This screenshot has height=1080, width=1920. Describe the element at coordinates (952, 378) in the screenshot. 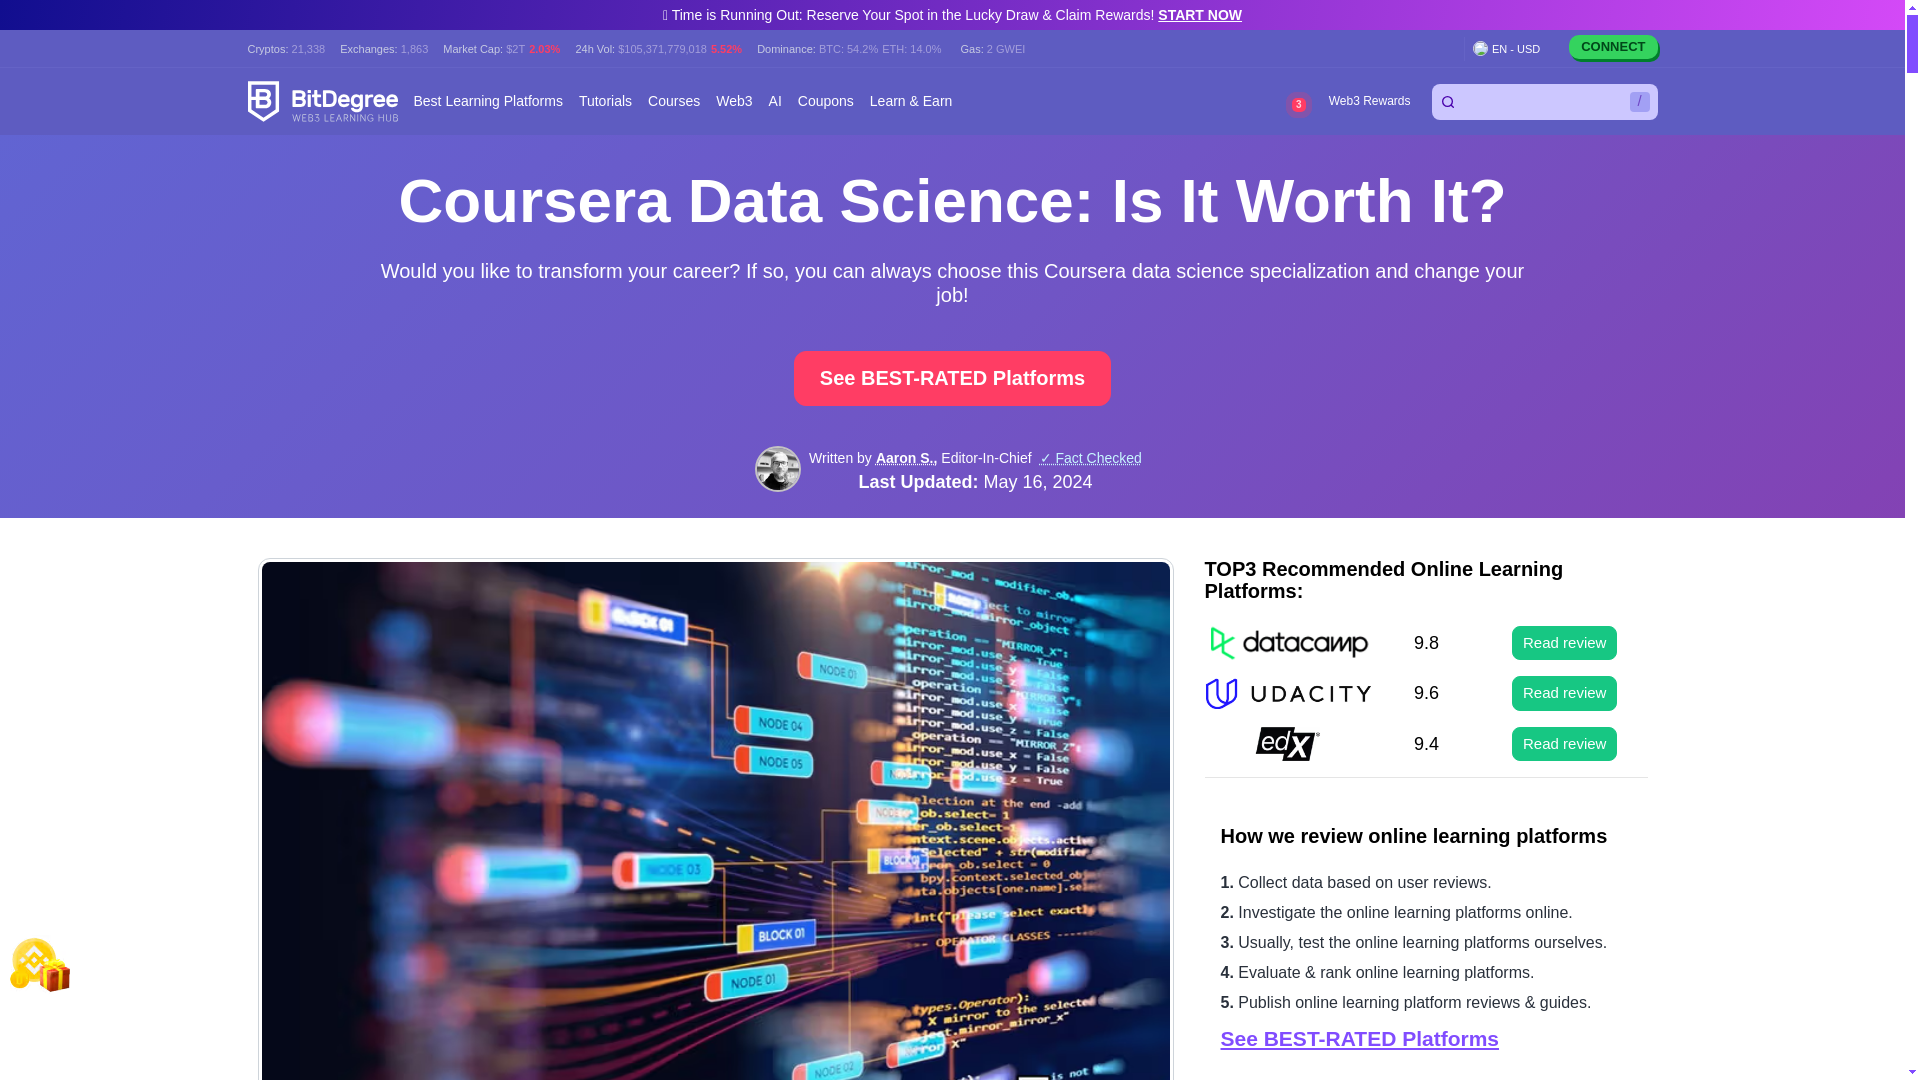

I see `See BEST-RATED Platforms` at that location.